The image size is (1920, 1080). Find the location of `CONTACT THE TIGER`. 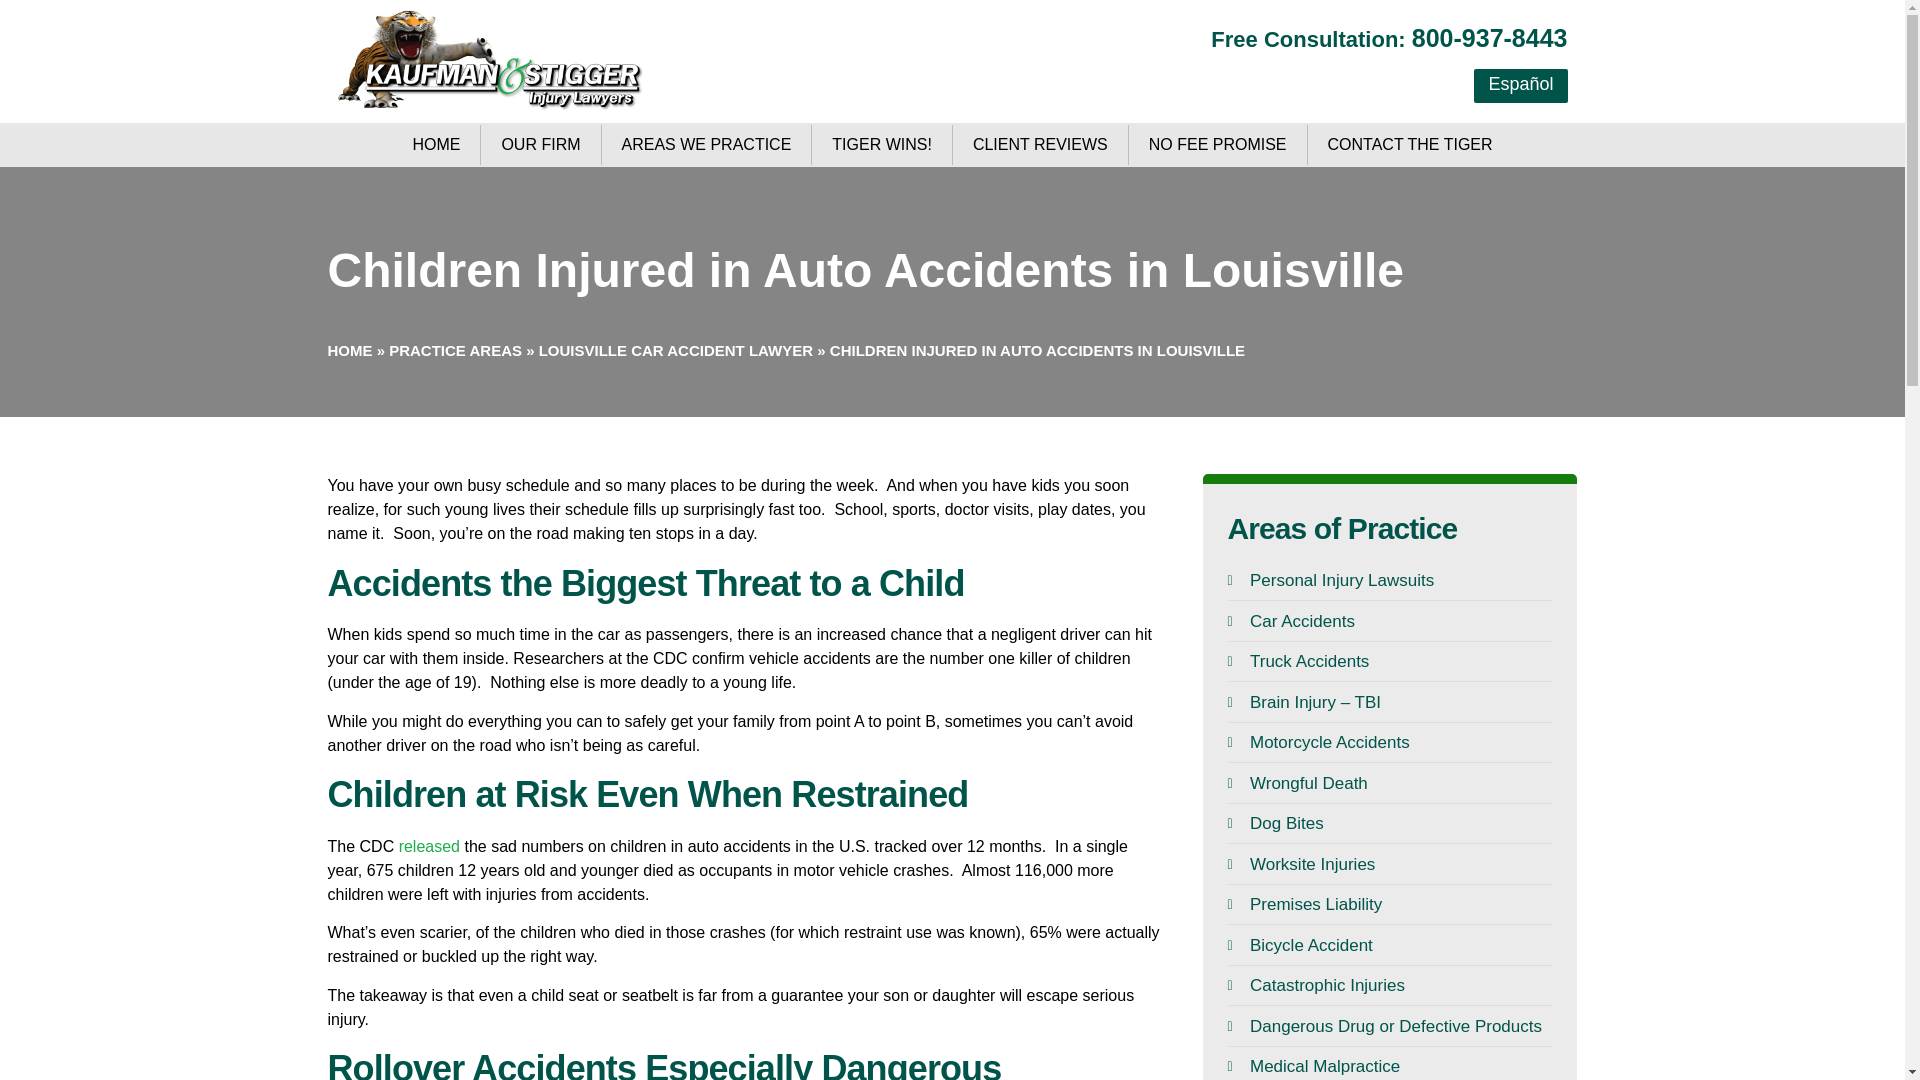

CONTACT THE TIGER is located at coordinates (1410, 145).